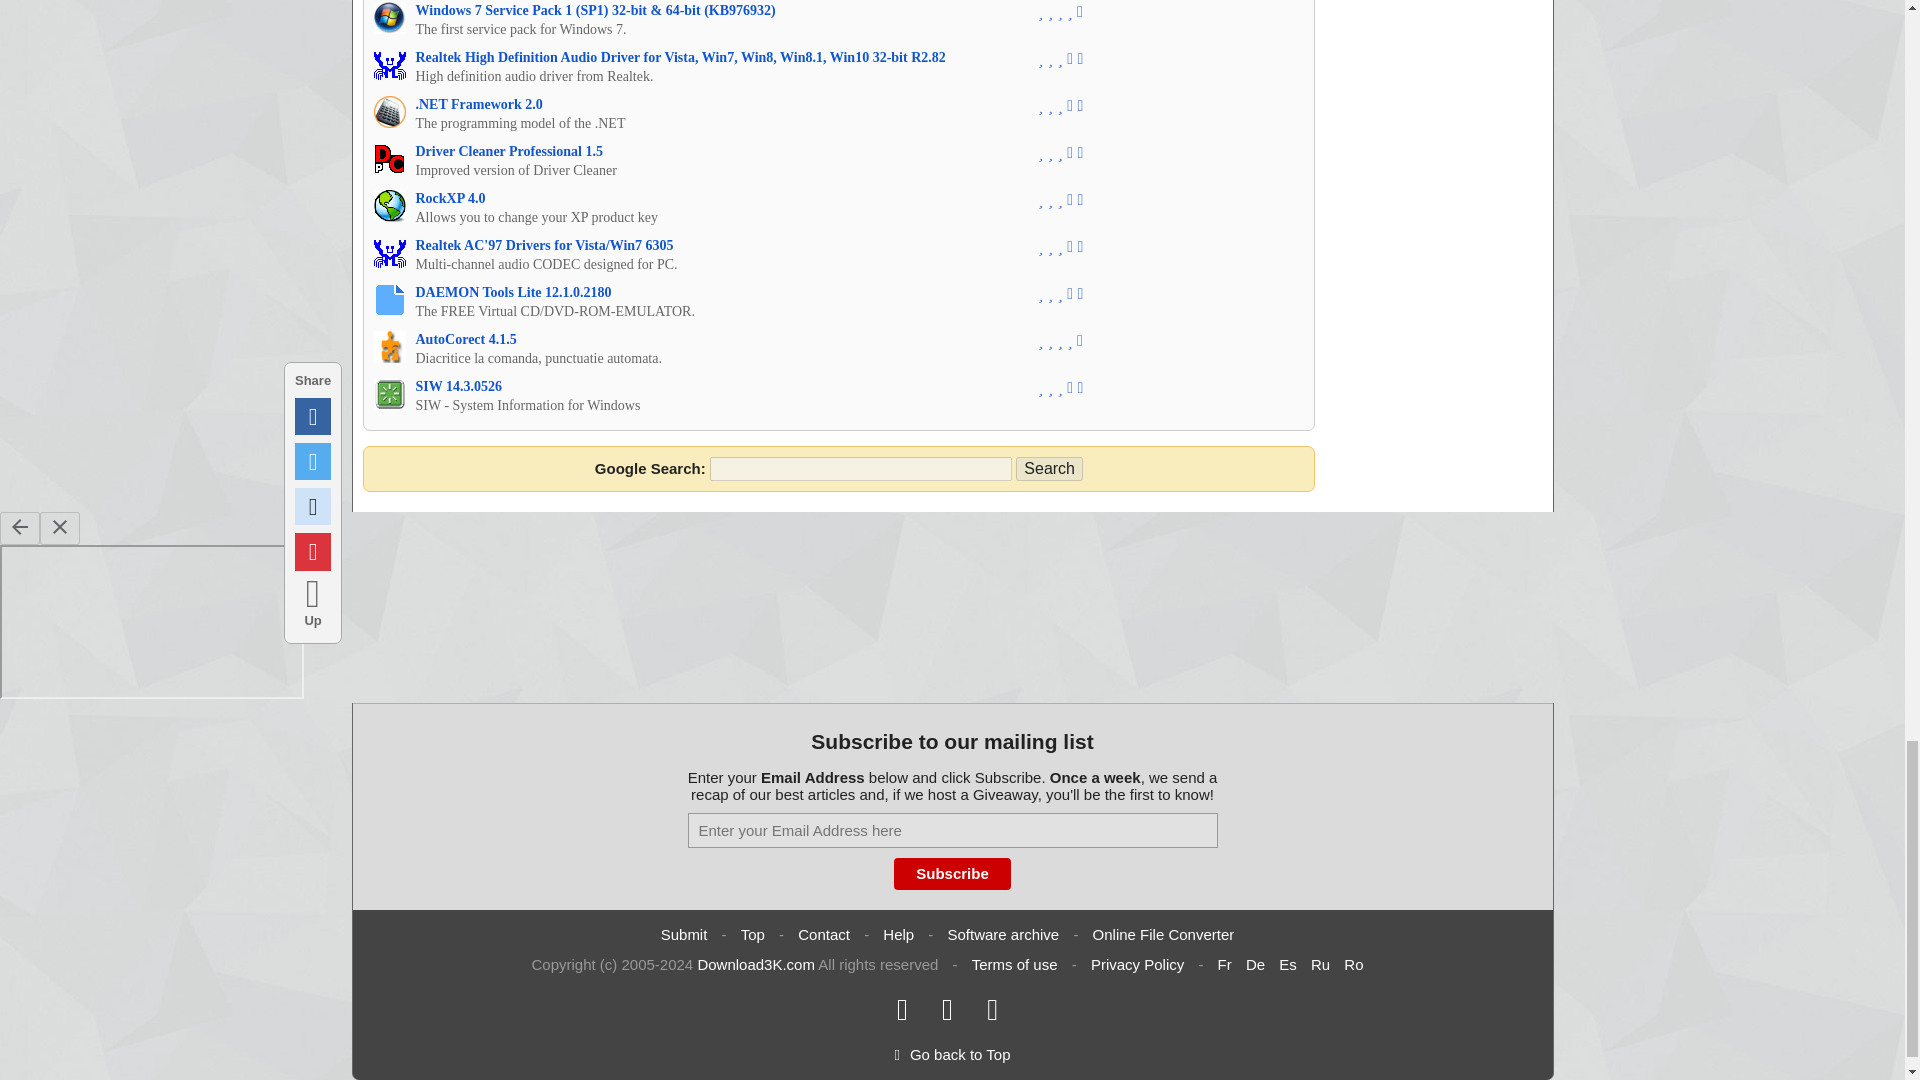 The width and height of the screenshot is (1920, 1080). What do you see at coordinates (952, 873) in the screenshot?
I see `Subscribe` at bounding box center [952, 873].